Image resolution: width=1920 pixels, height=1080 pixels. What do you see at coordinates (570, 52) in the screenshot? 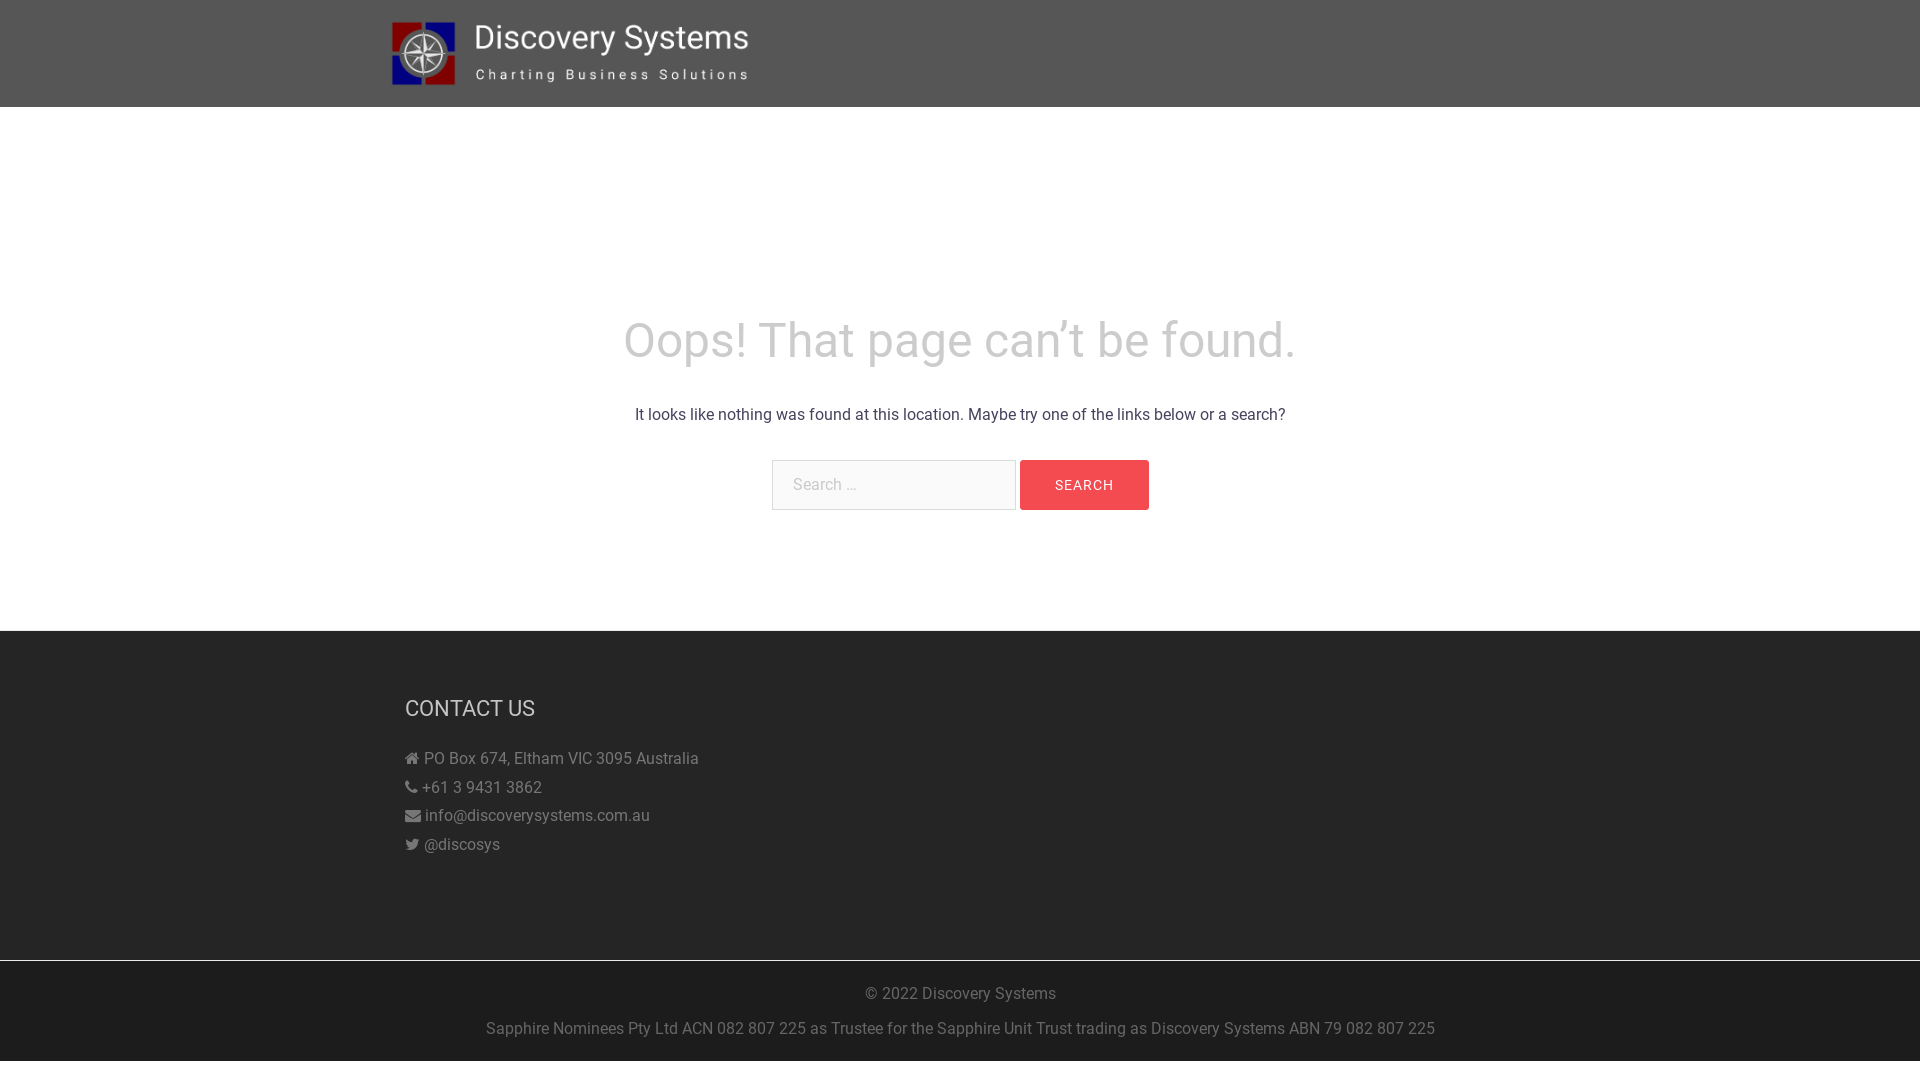
I see `Discovery Systems` at bounding box center [570, 52].